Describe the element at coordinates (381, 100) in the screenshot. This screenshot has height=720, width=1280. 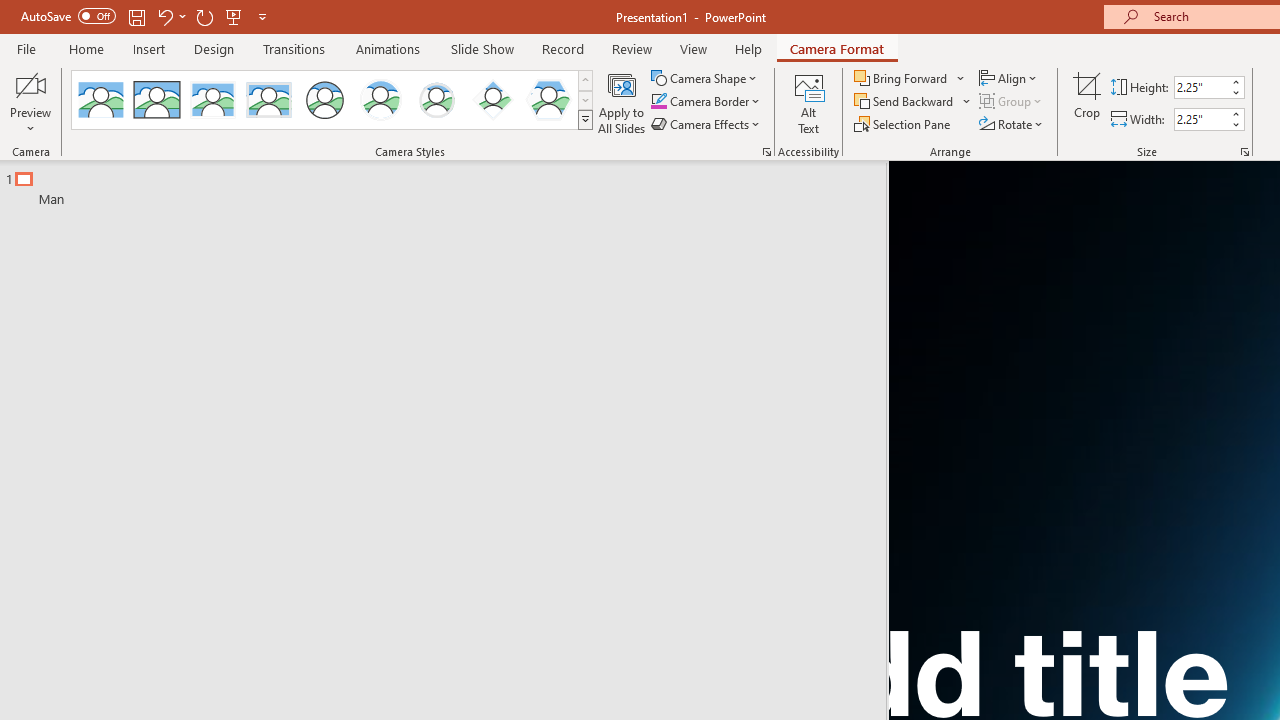
I see `Center Shadow Circle` at that location.